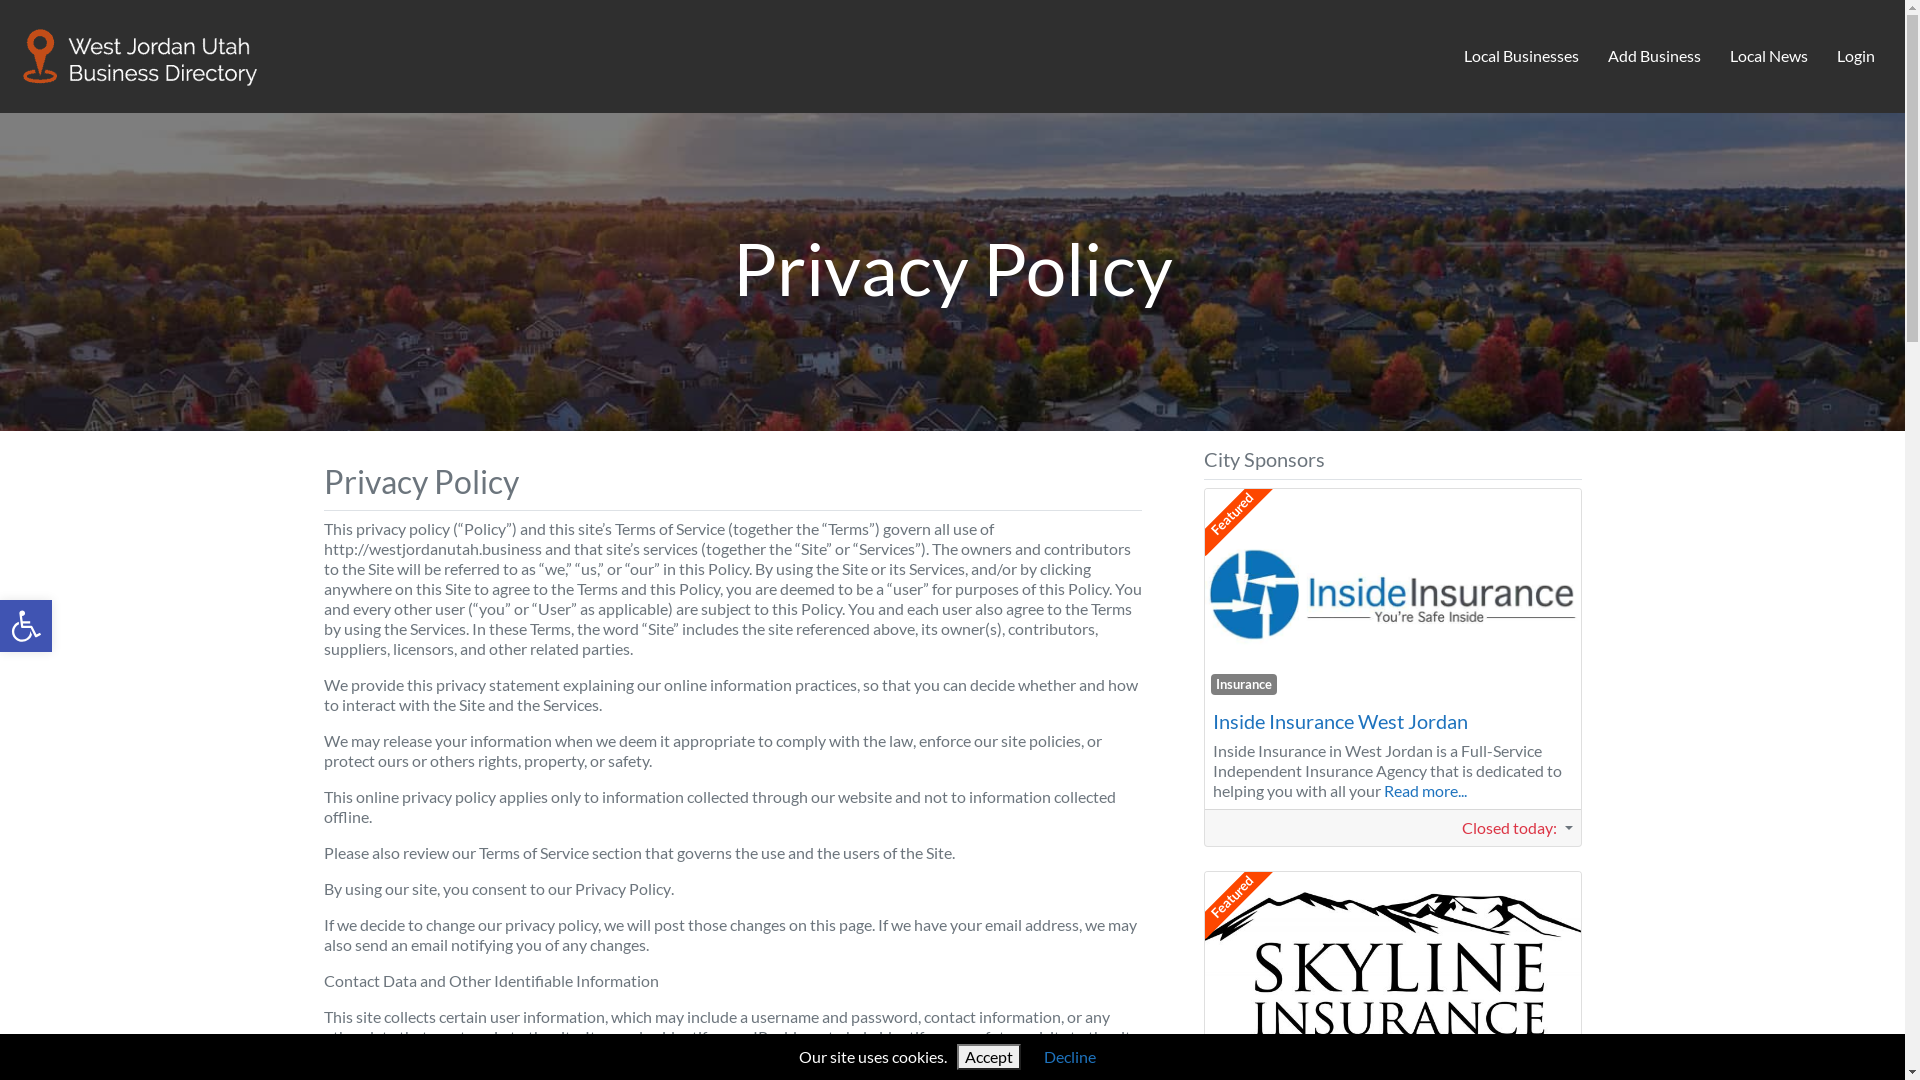  What do you see at coordinates (1240, 483) in the screenshot?
I see `Featured` at bounding box center [1240, 483].